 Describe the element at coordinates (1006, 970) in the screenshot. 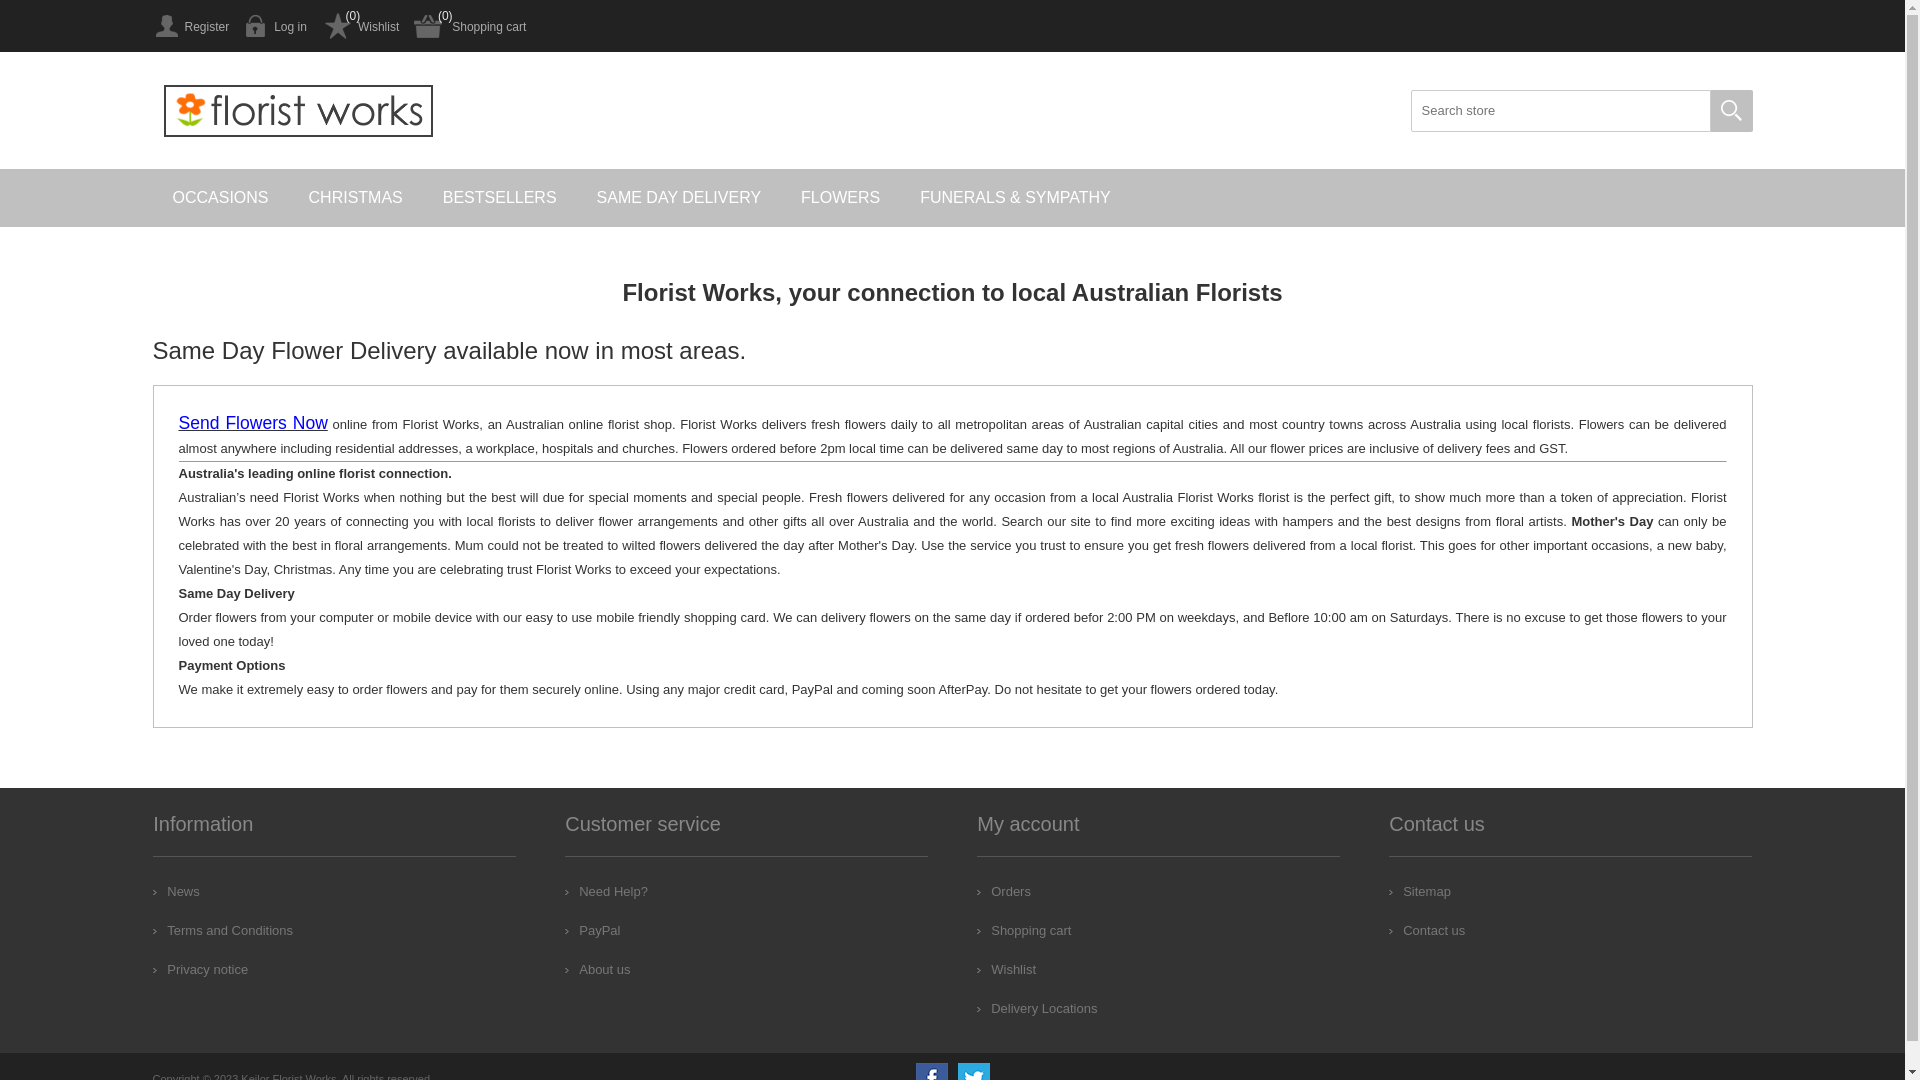

I see `Wishlist` at that location.